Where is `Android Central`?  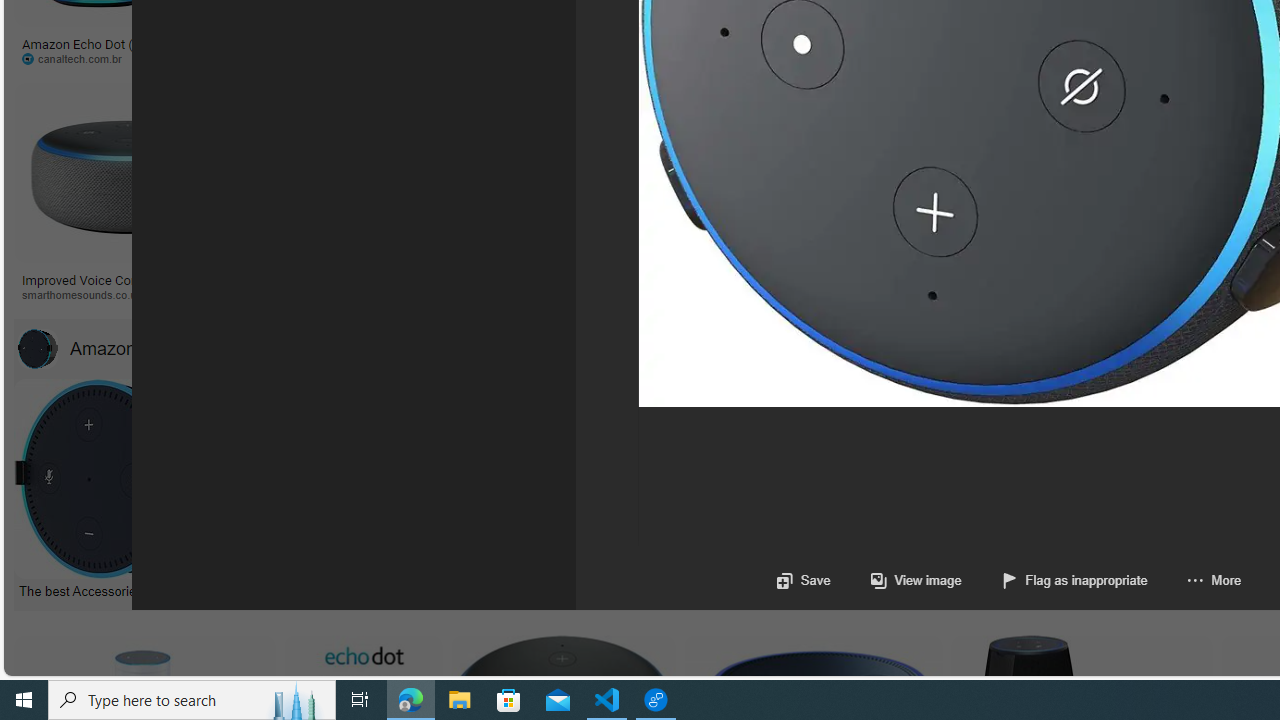
Android Central is located at coordinates (697, 294).